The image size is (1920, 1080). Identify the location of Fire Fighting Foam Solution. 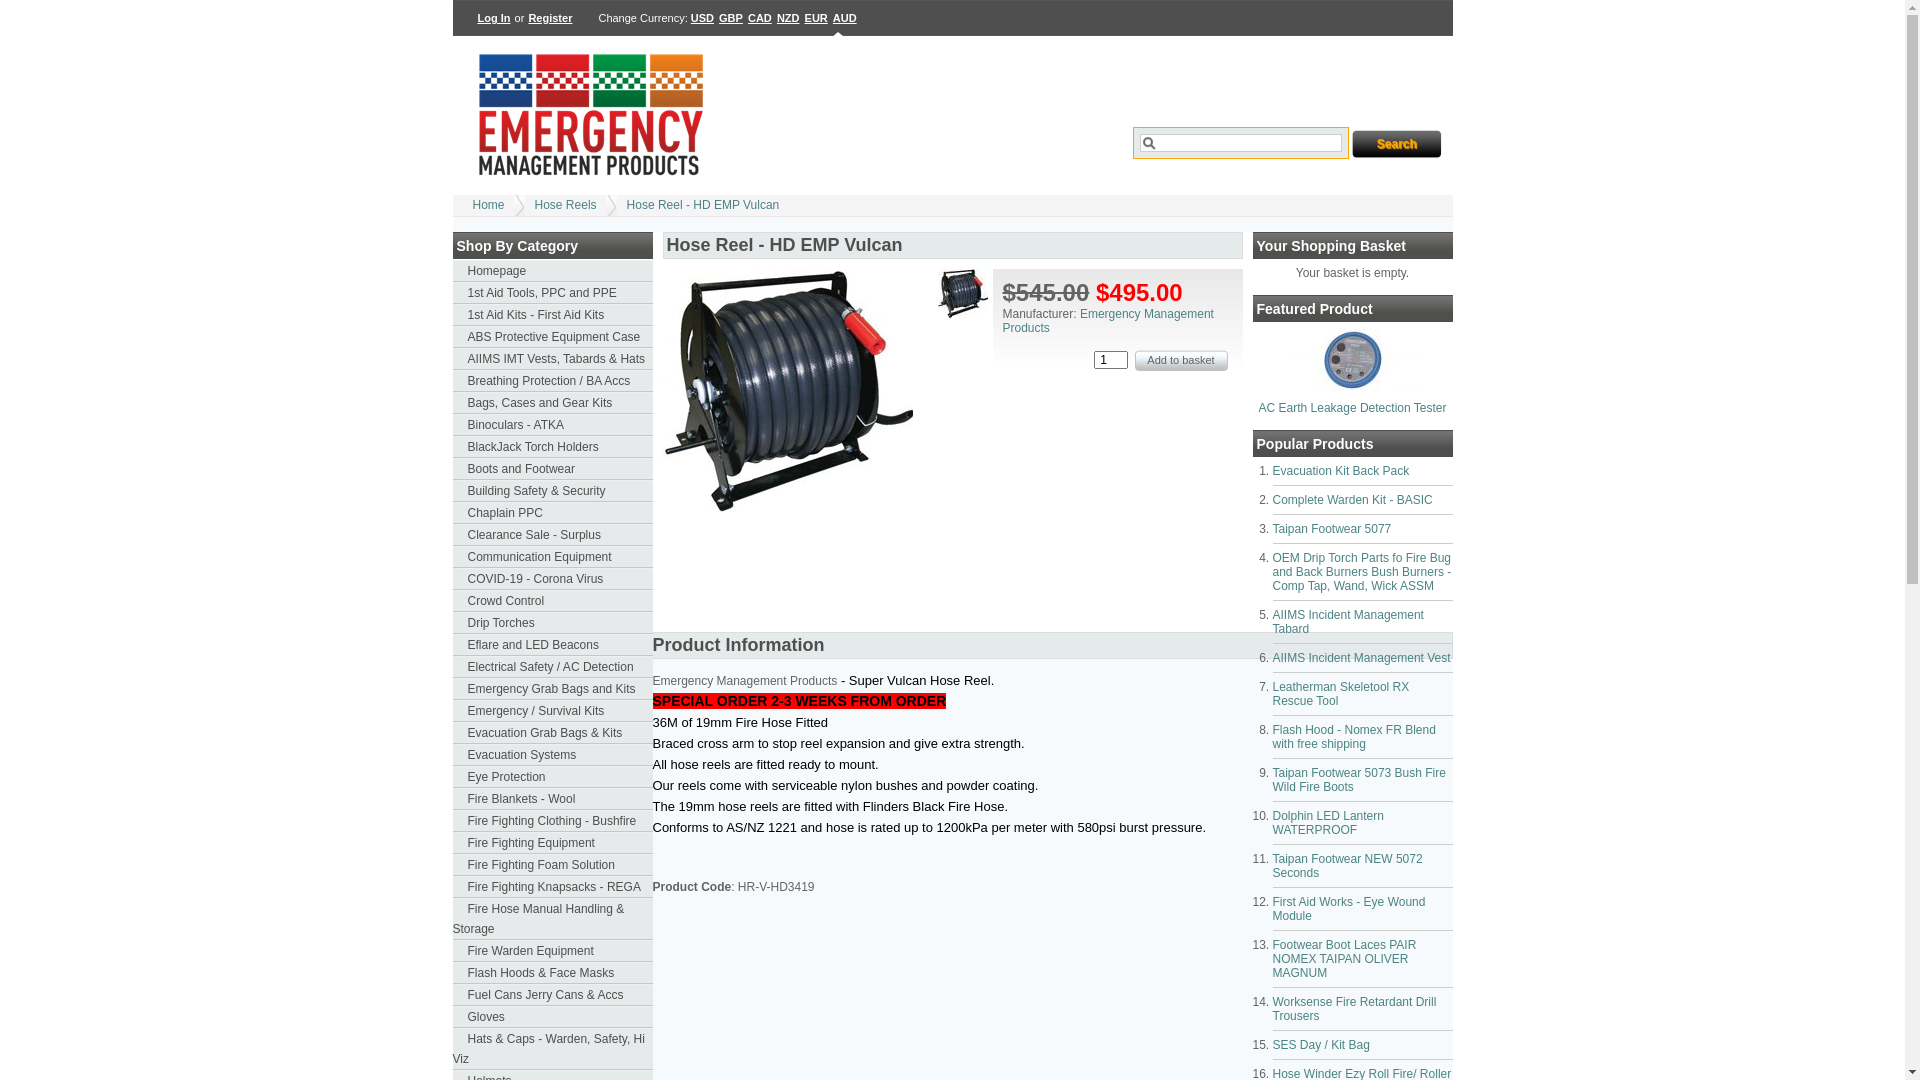
(552, 865).